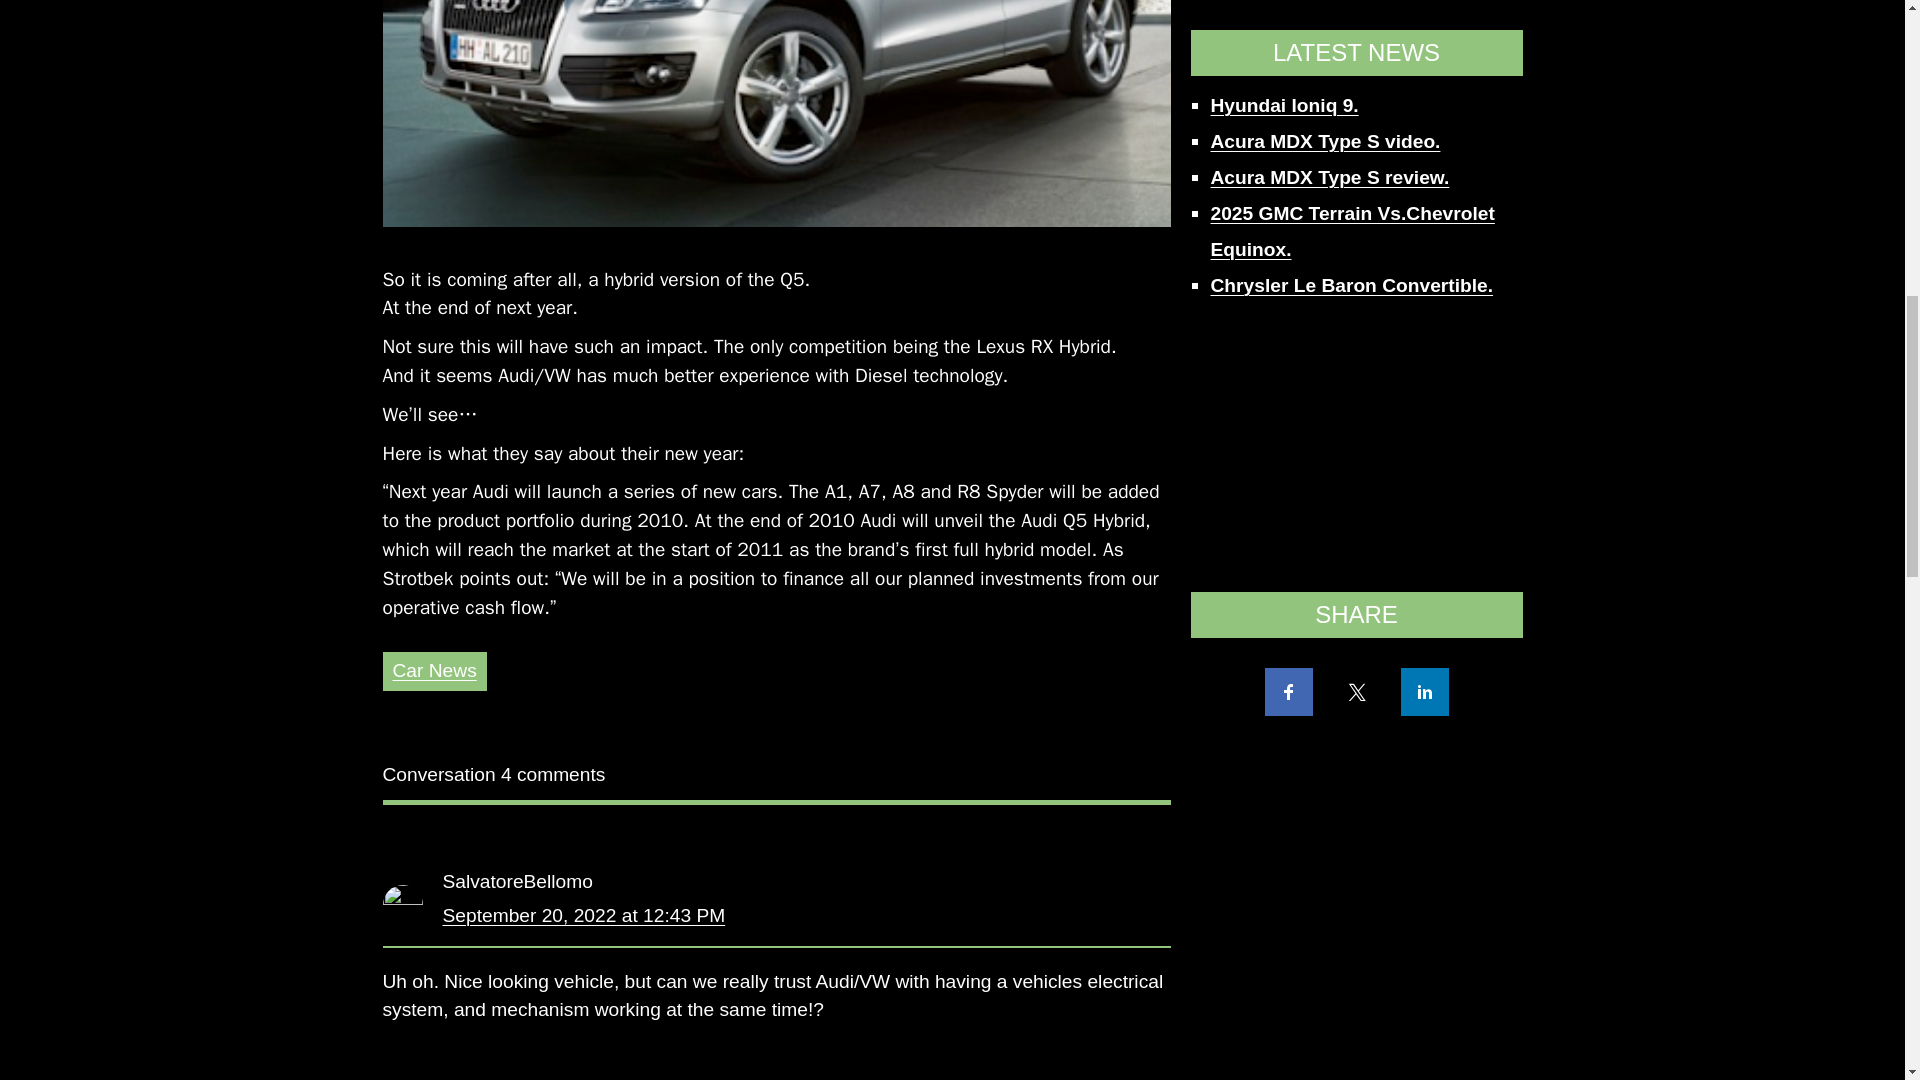 The height and width of the screenshot is (1080, 1920). What do you see at coordinates (434, 670) in the screenshot?
I see `Car News` at bounding box center [434, 670].